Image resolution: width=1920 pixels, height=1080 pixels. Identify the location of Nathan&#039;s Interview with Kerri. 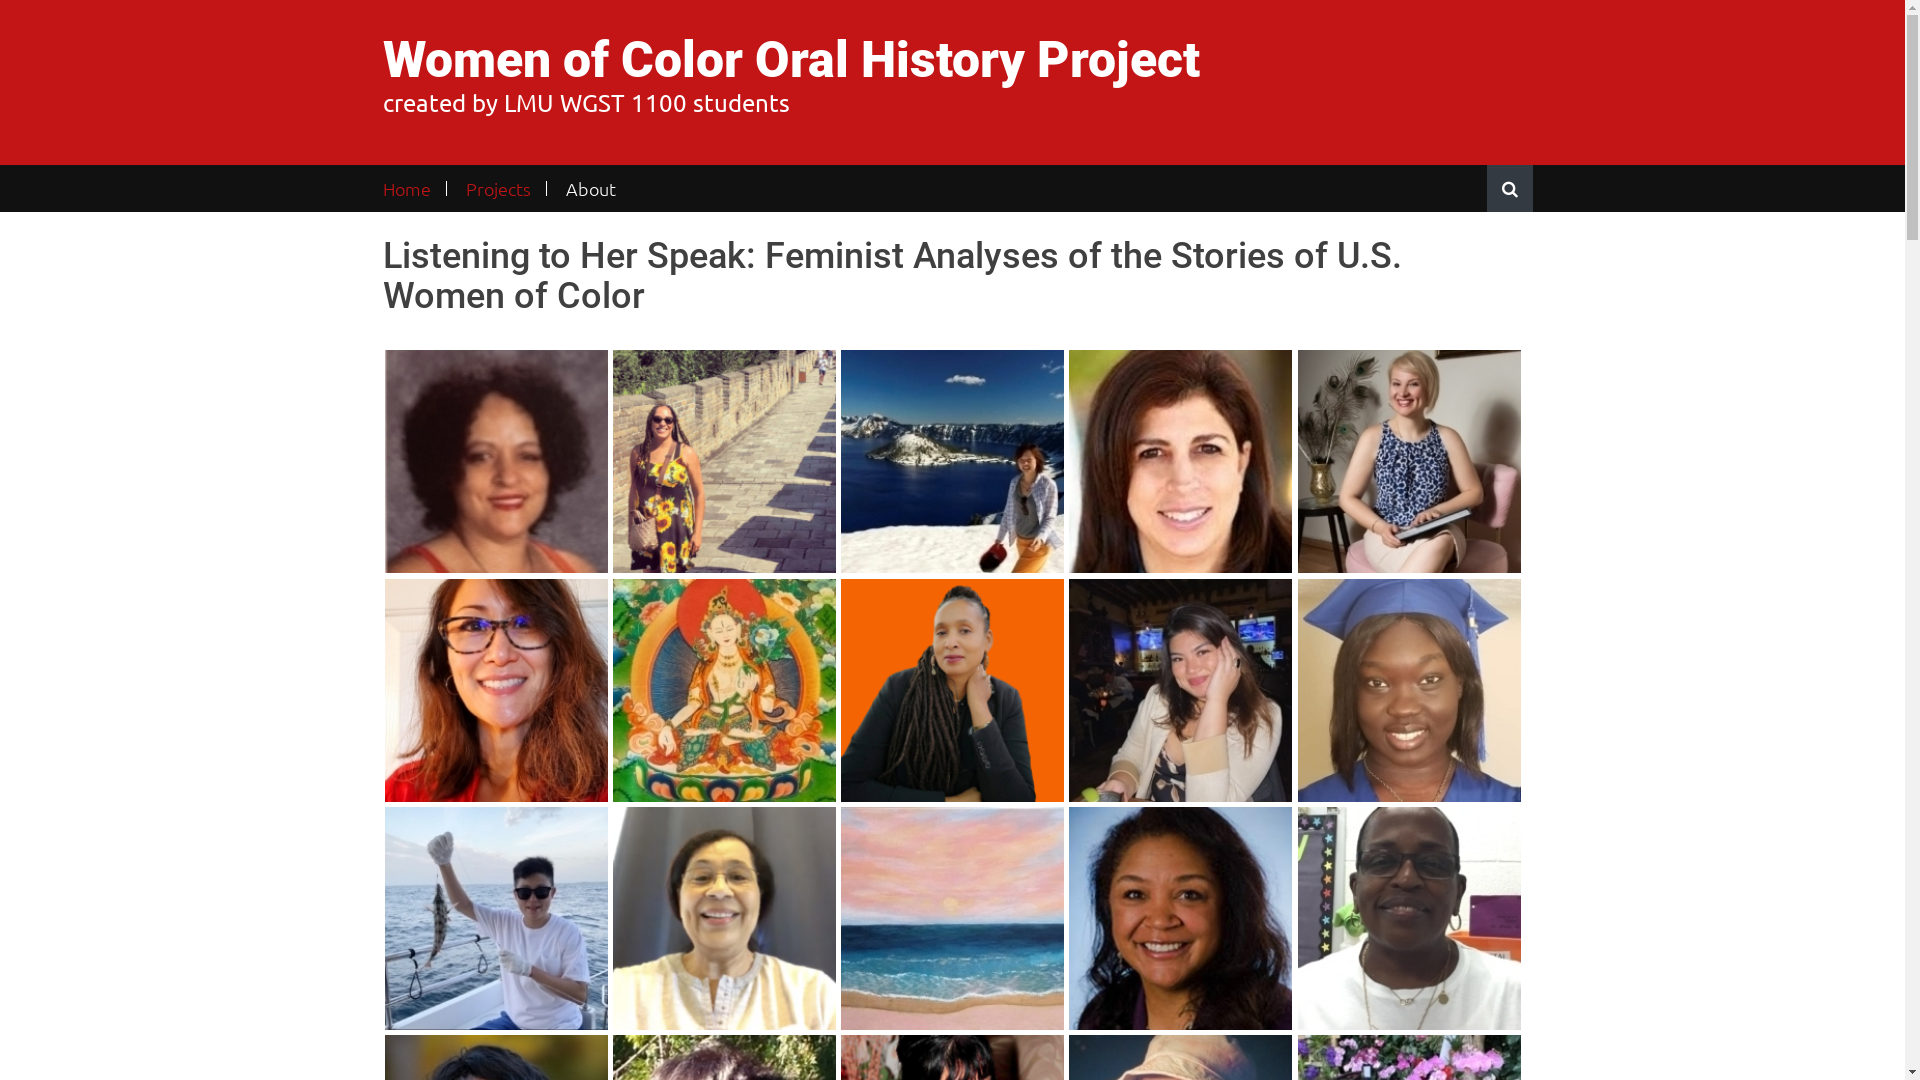
(724, 918).